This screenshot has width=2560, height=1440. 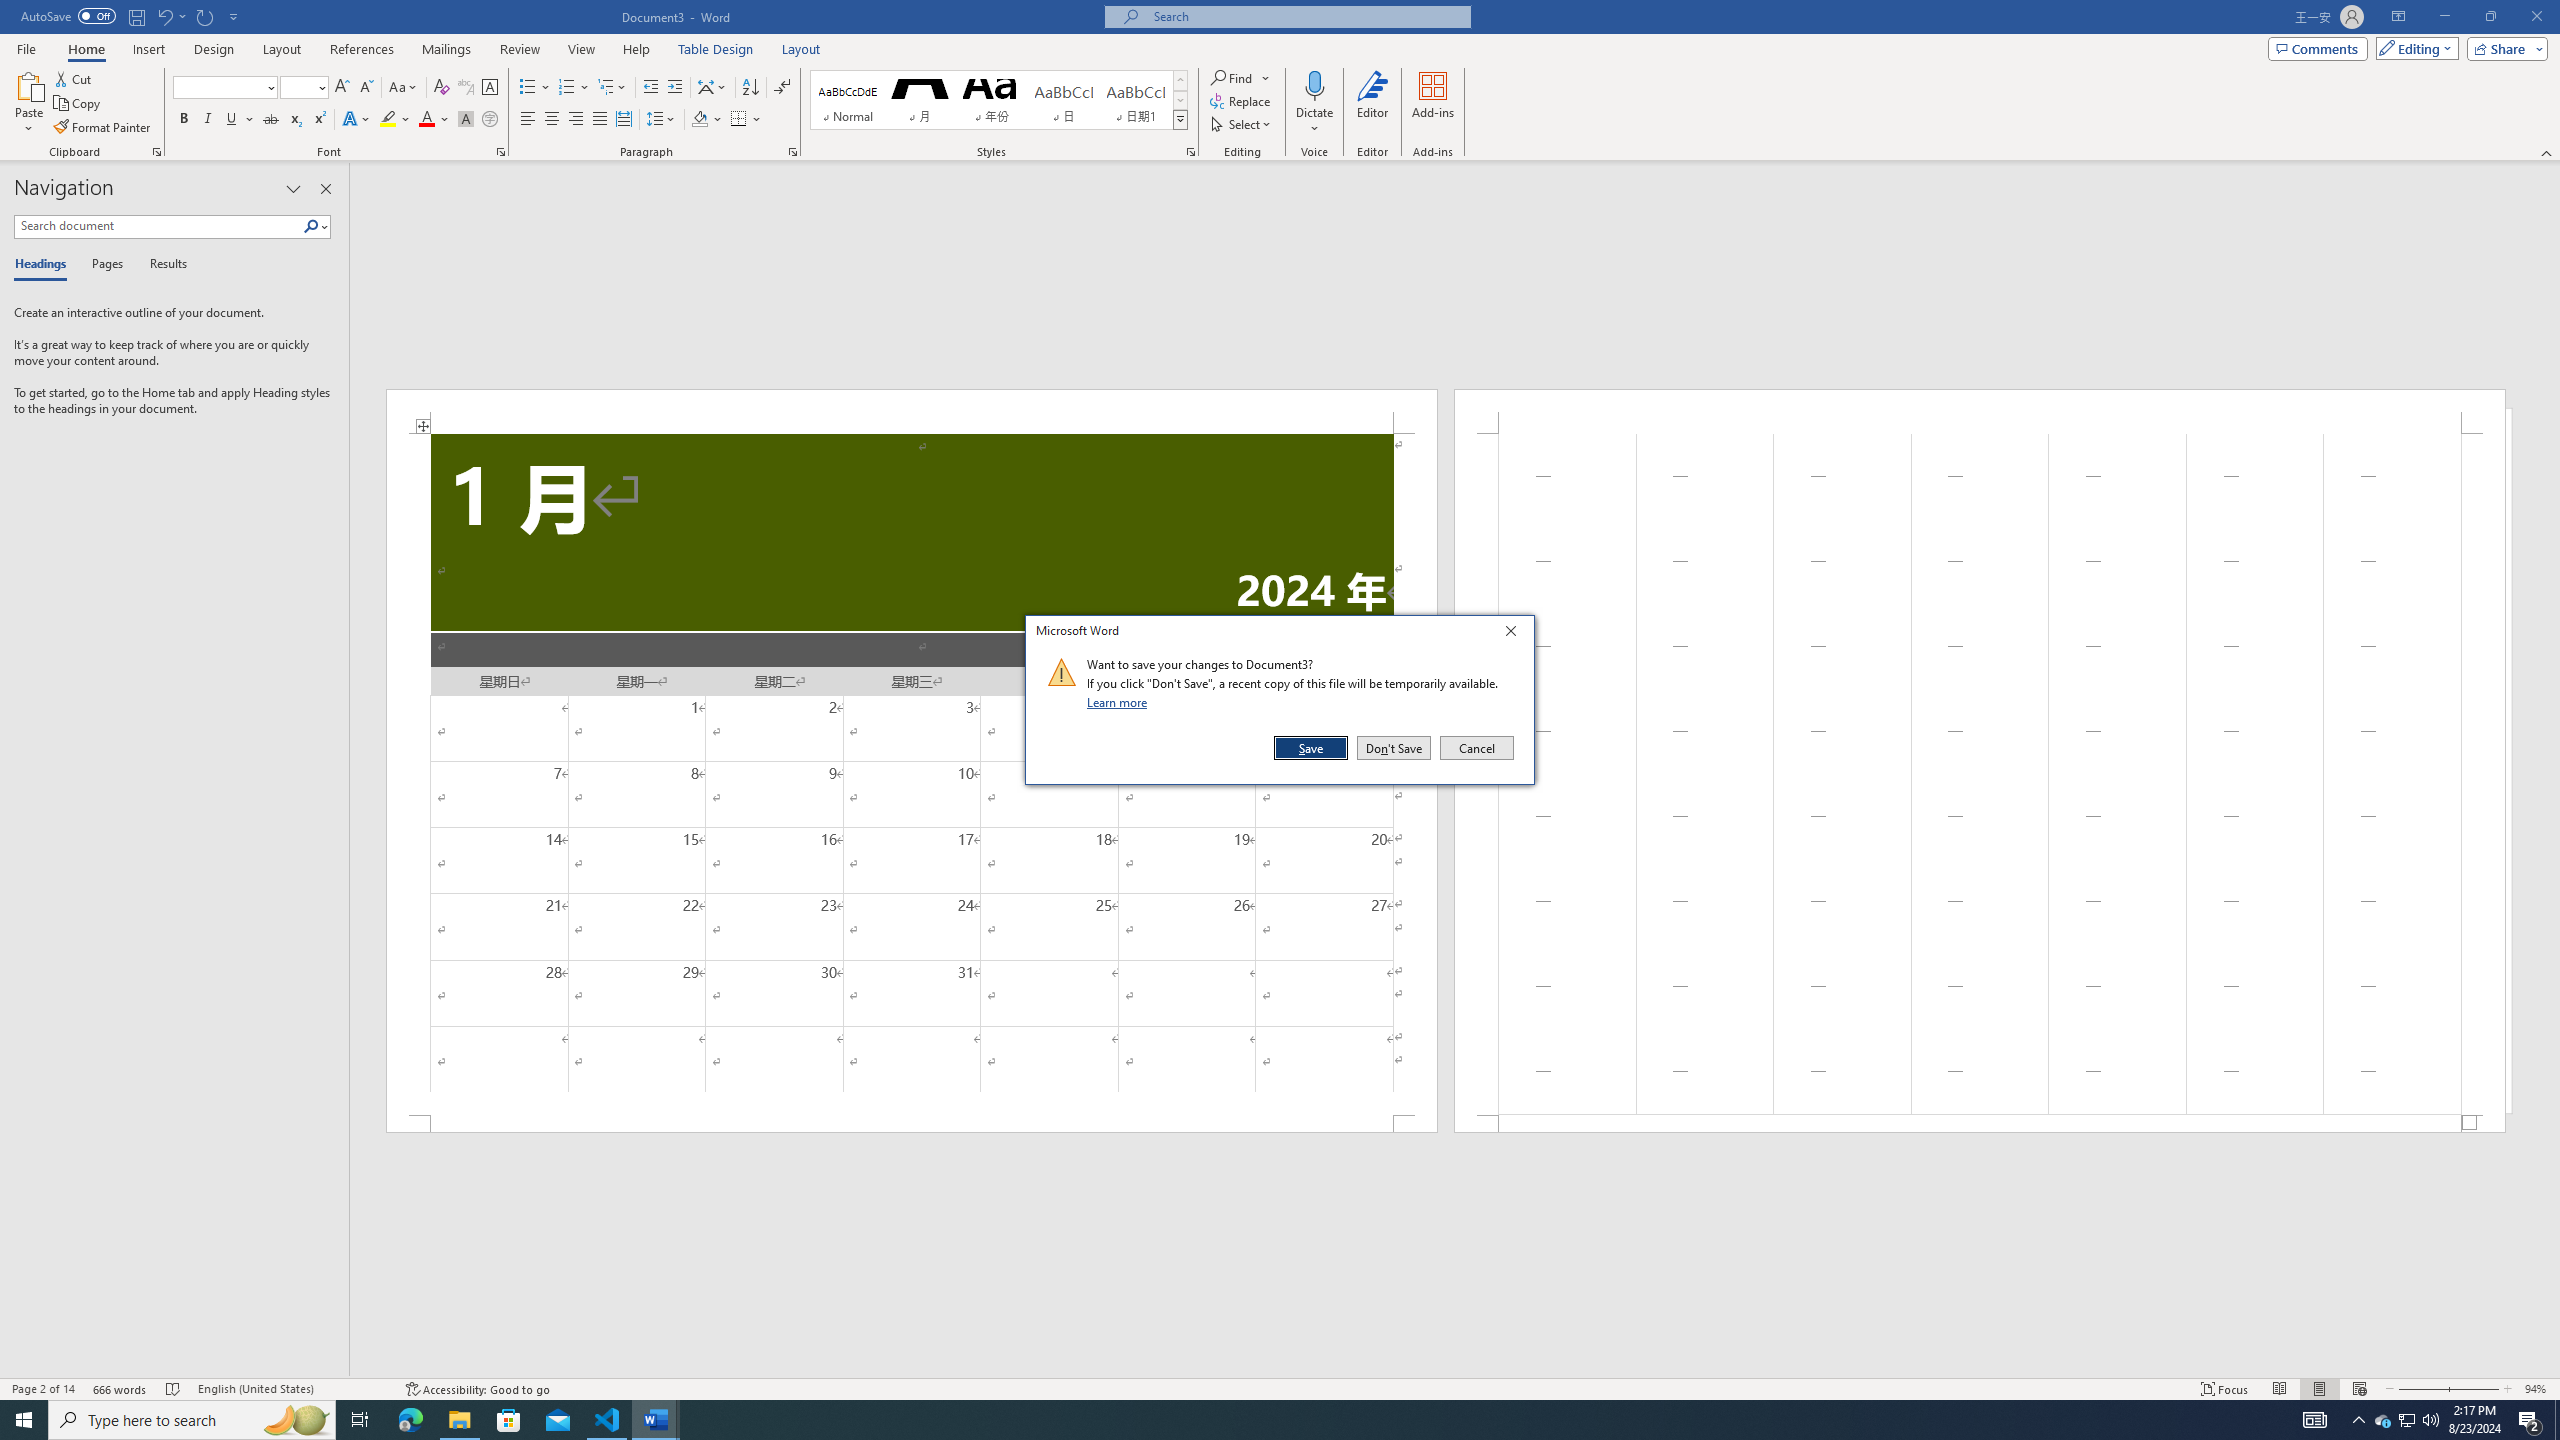 What do you see at coordinates (611, 88) in the screenshot?
I see `Multilevel List` at bounding box center [611, 88].